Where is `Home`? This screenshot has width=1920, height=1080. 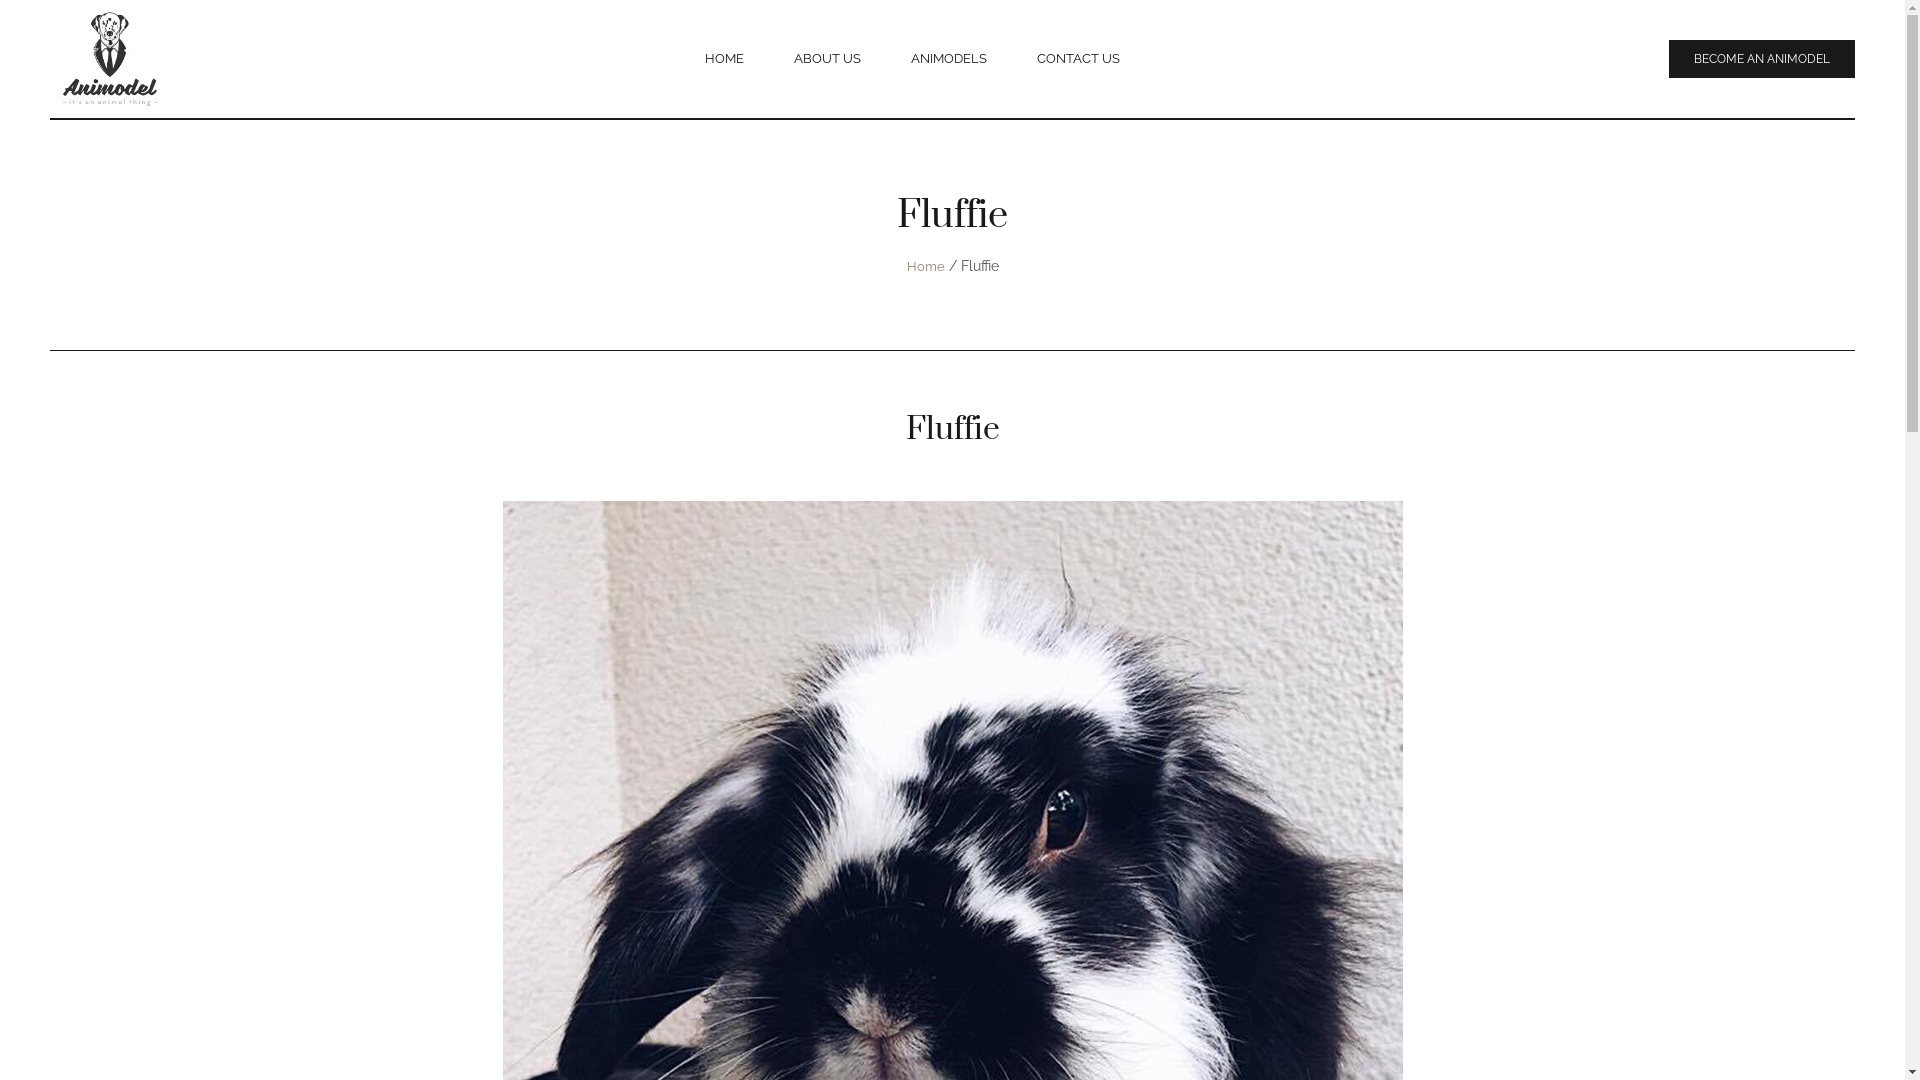
Home is located at coordinates (925, 266).